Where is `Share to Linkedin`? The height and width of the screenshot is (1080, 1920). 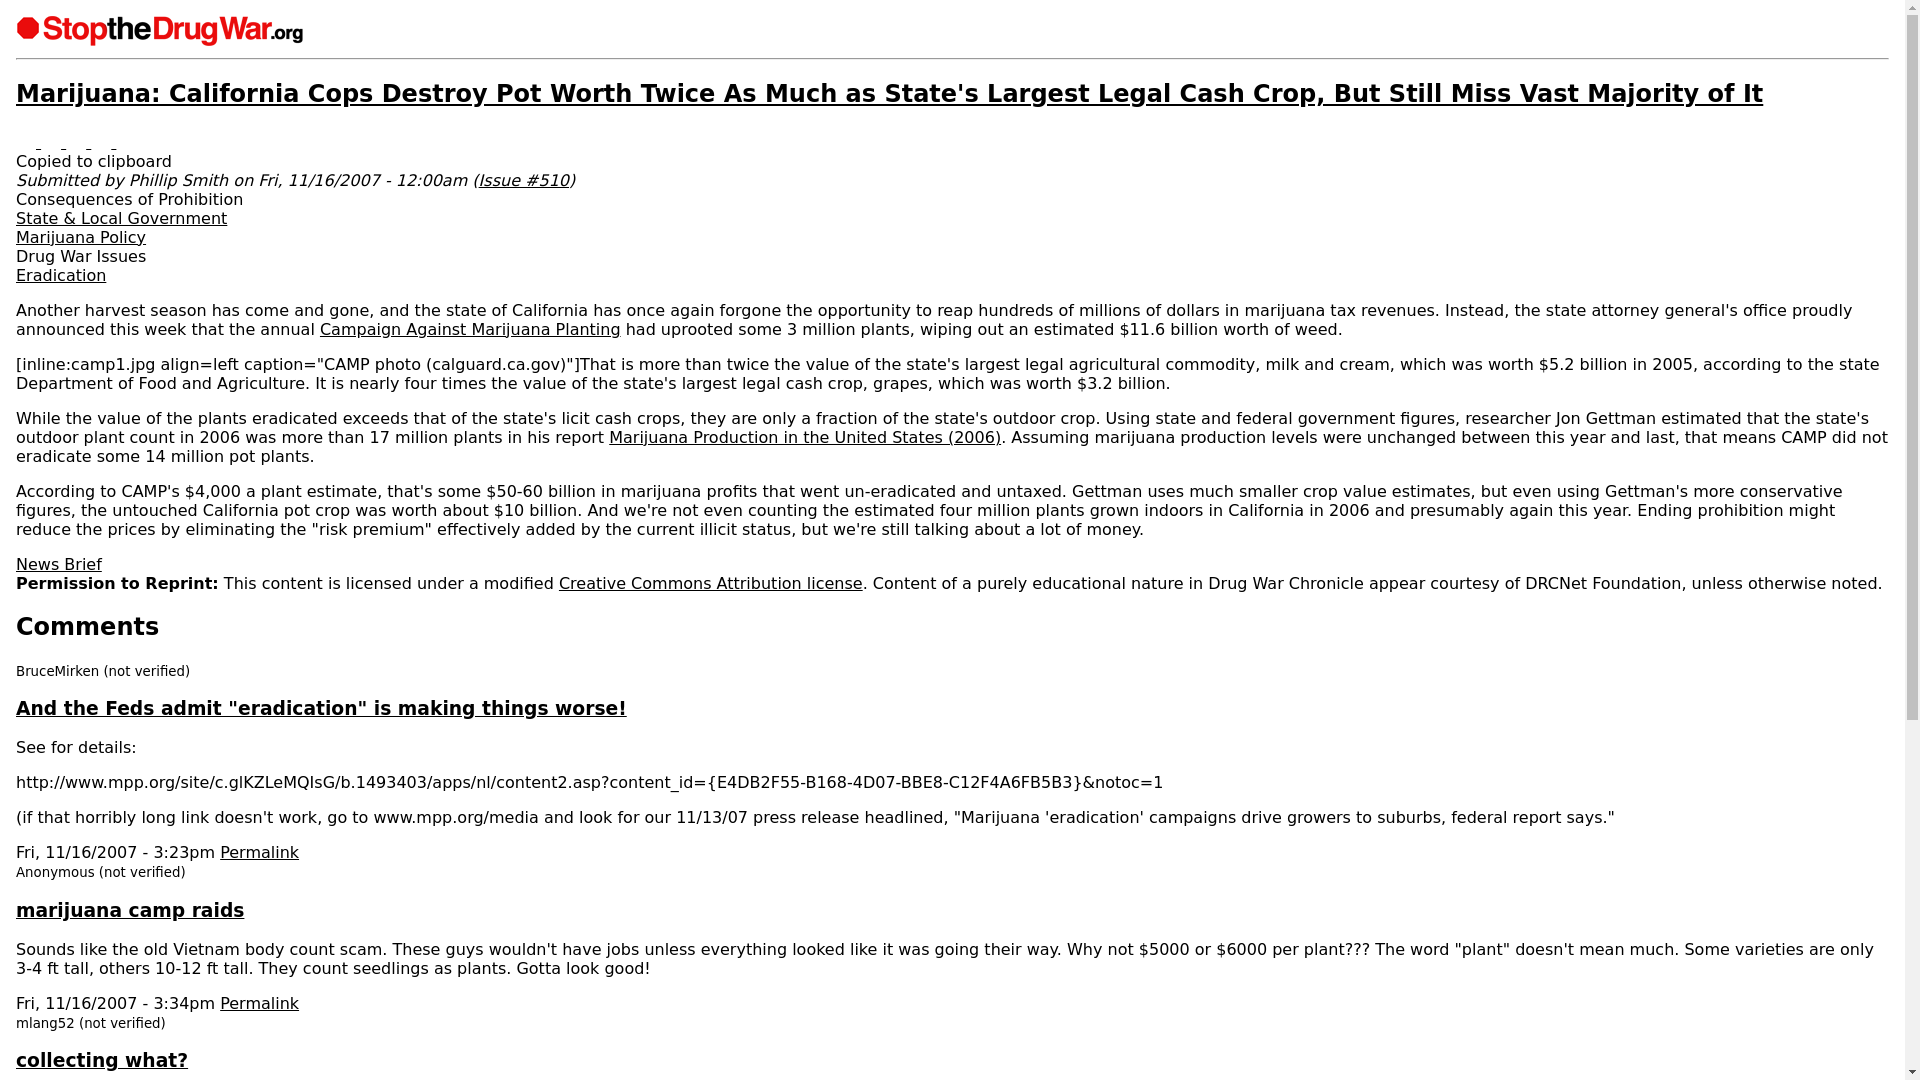
Share to Linkedin is located at coordinates (52, 142).